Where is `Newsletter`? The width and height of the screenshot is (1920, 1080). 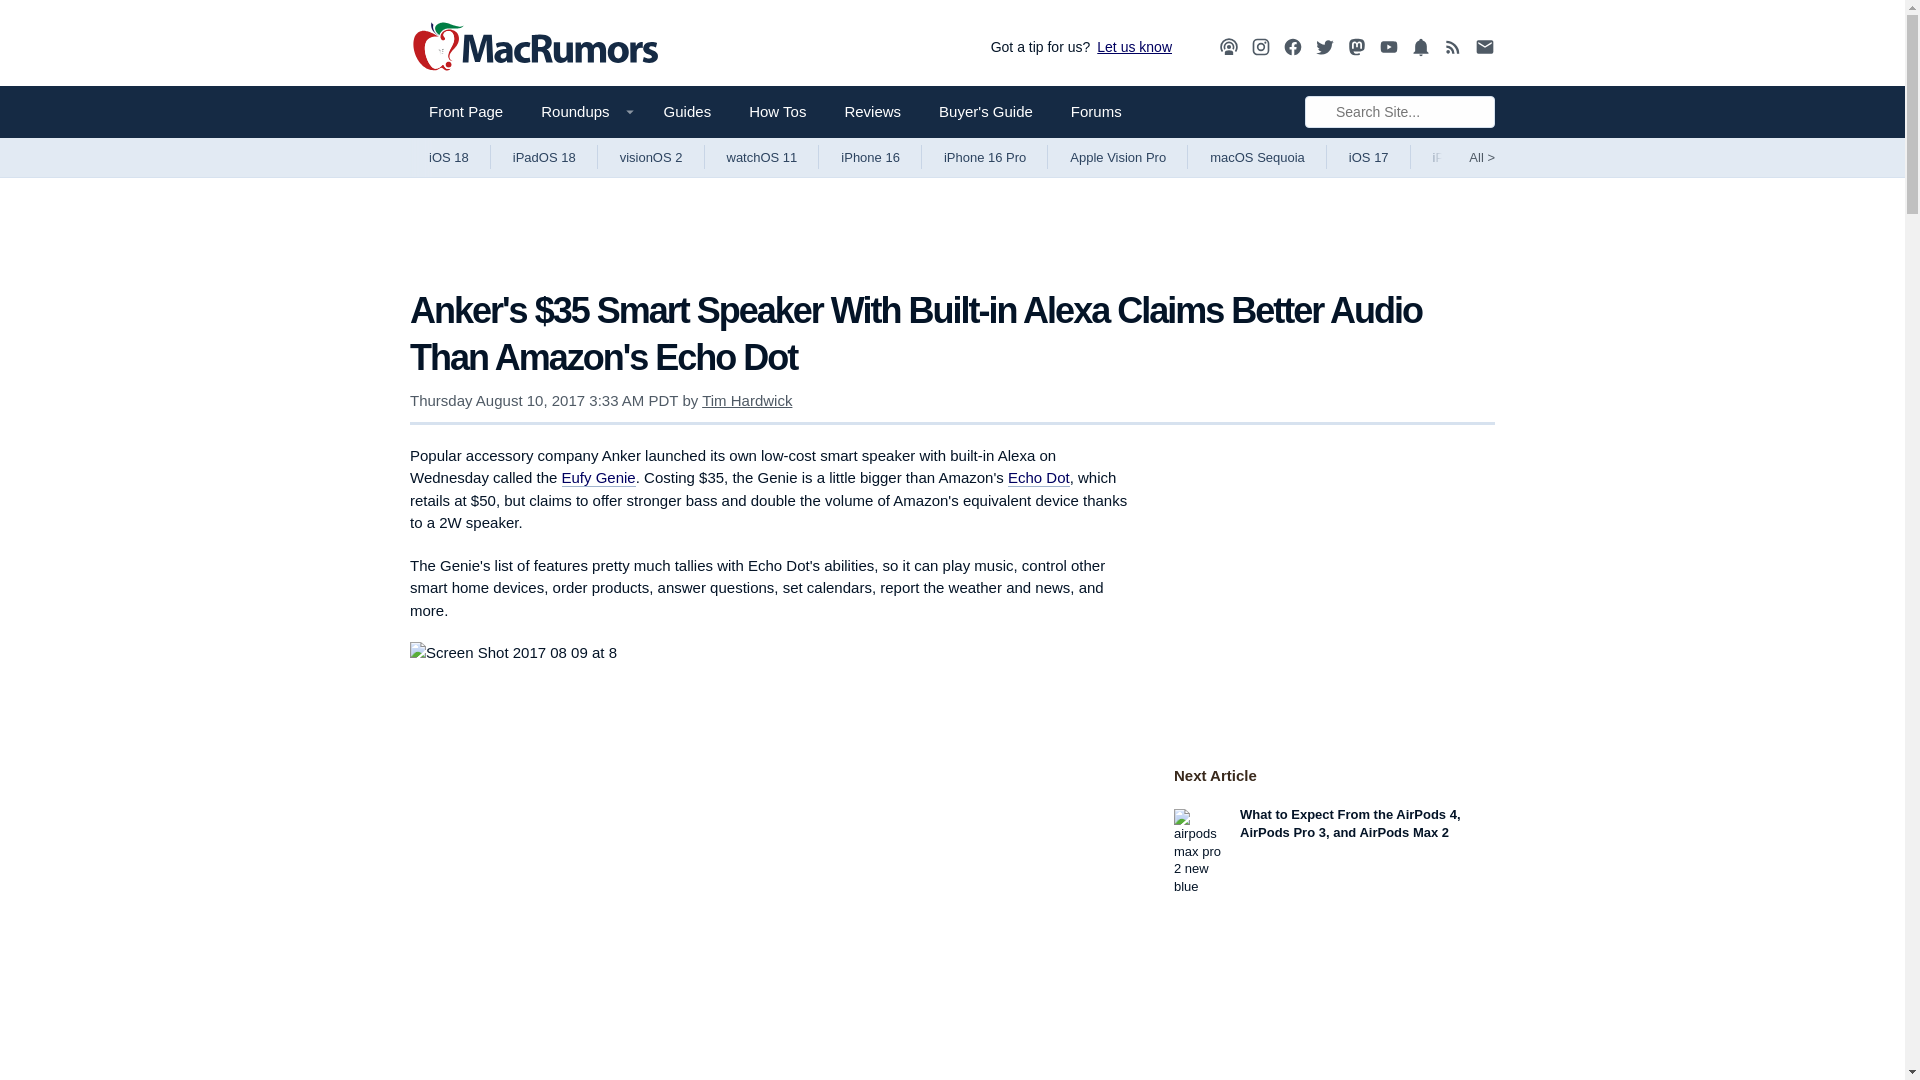 Newsletter is located at coordinates (1484, 47).